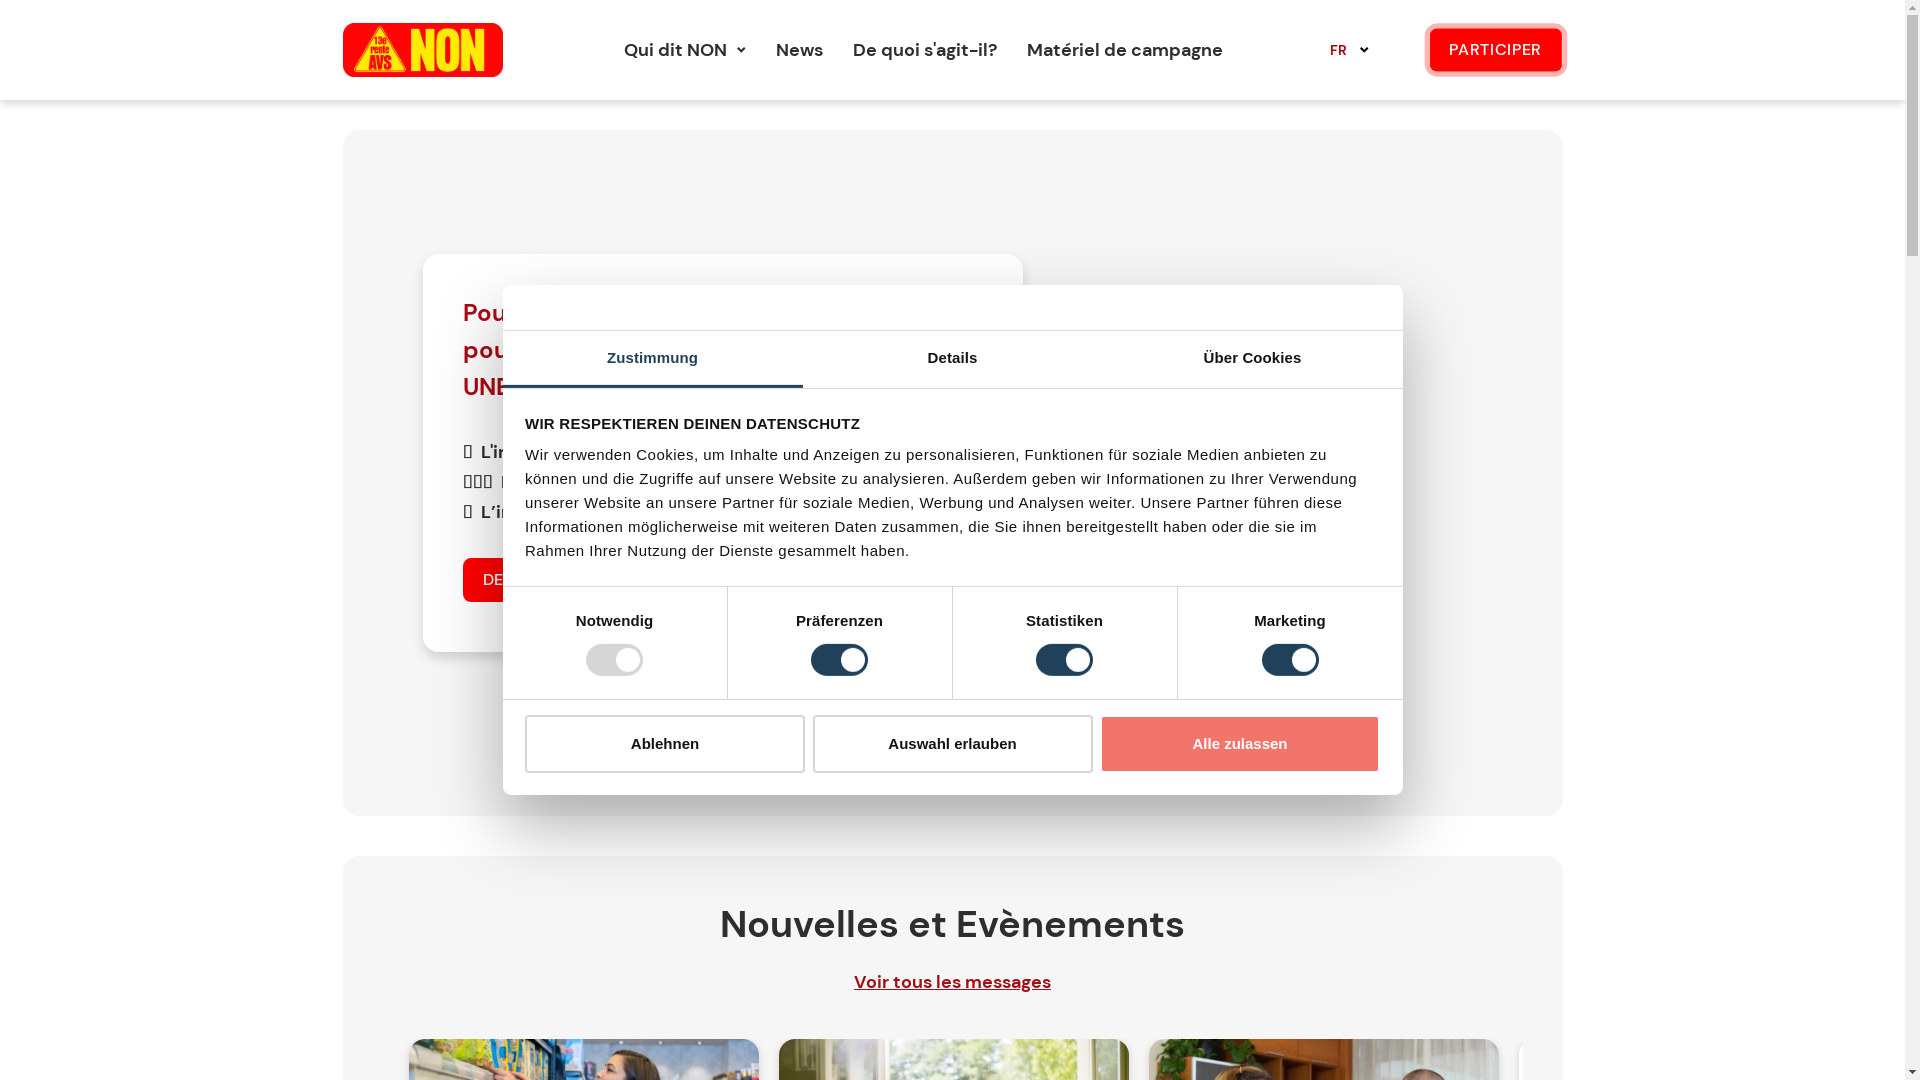 The width and height of the screenshot is (1920, 1080). What do you see at coordinates (952, 360) in the screenshot?
I see `Details` at bounding box center [952, 360].